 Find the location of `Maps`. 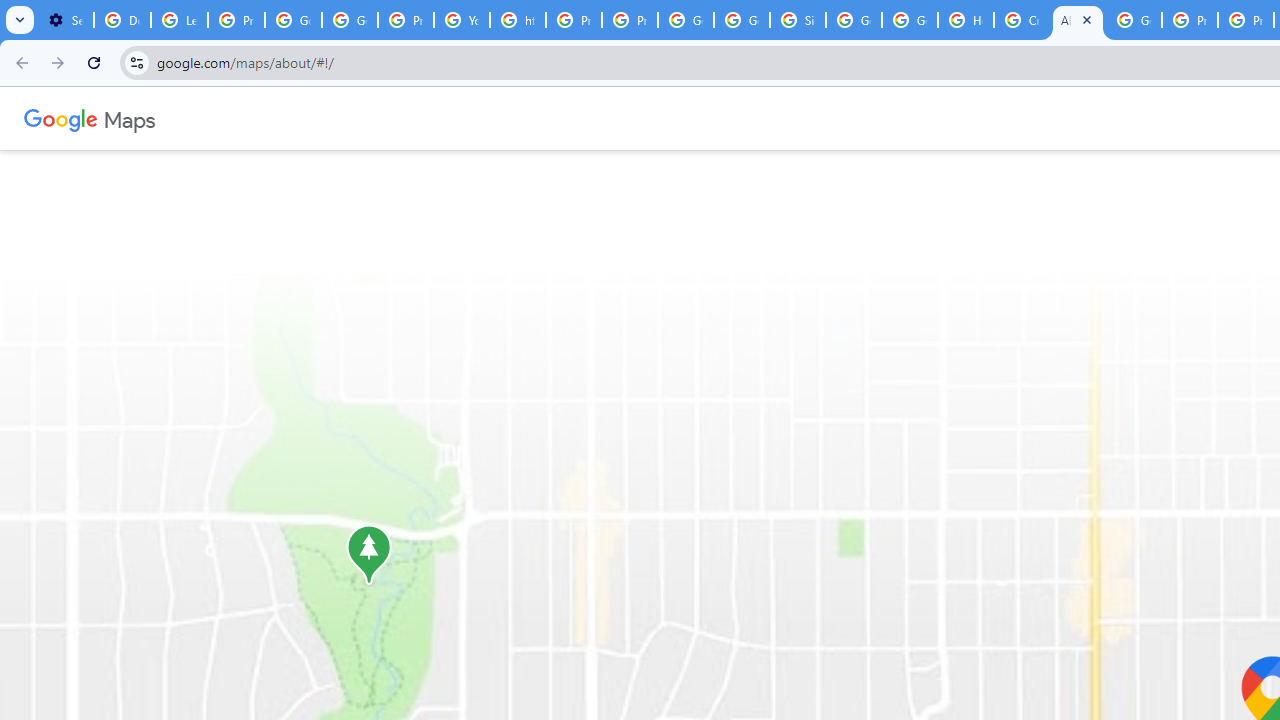

Maps is located at coordinates (130, 118).